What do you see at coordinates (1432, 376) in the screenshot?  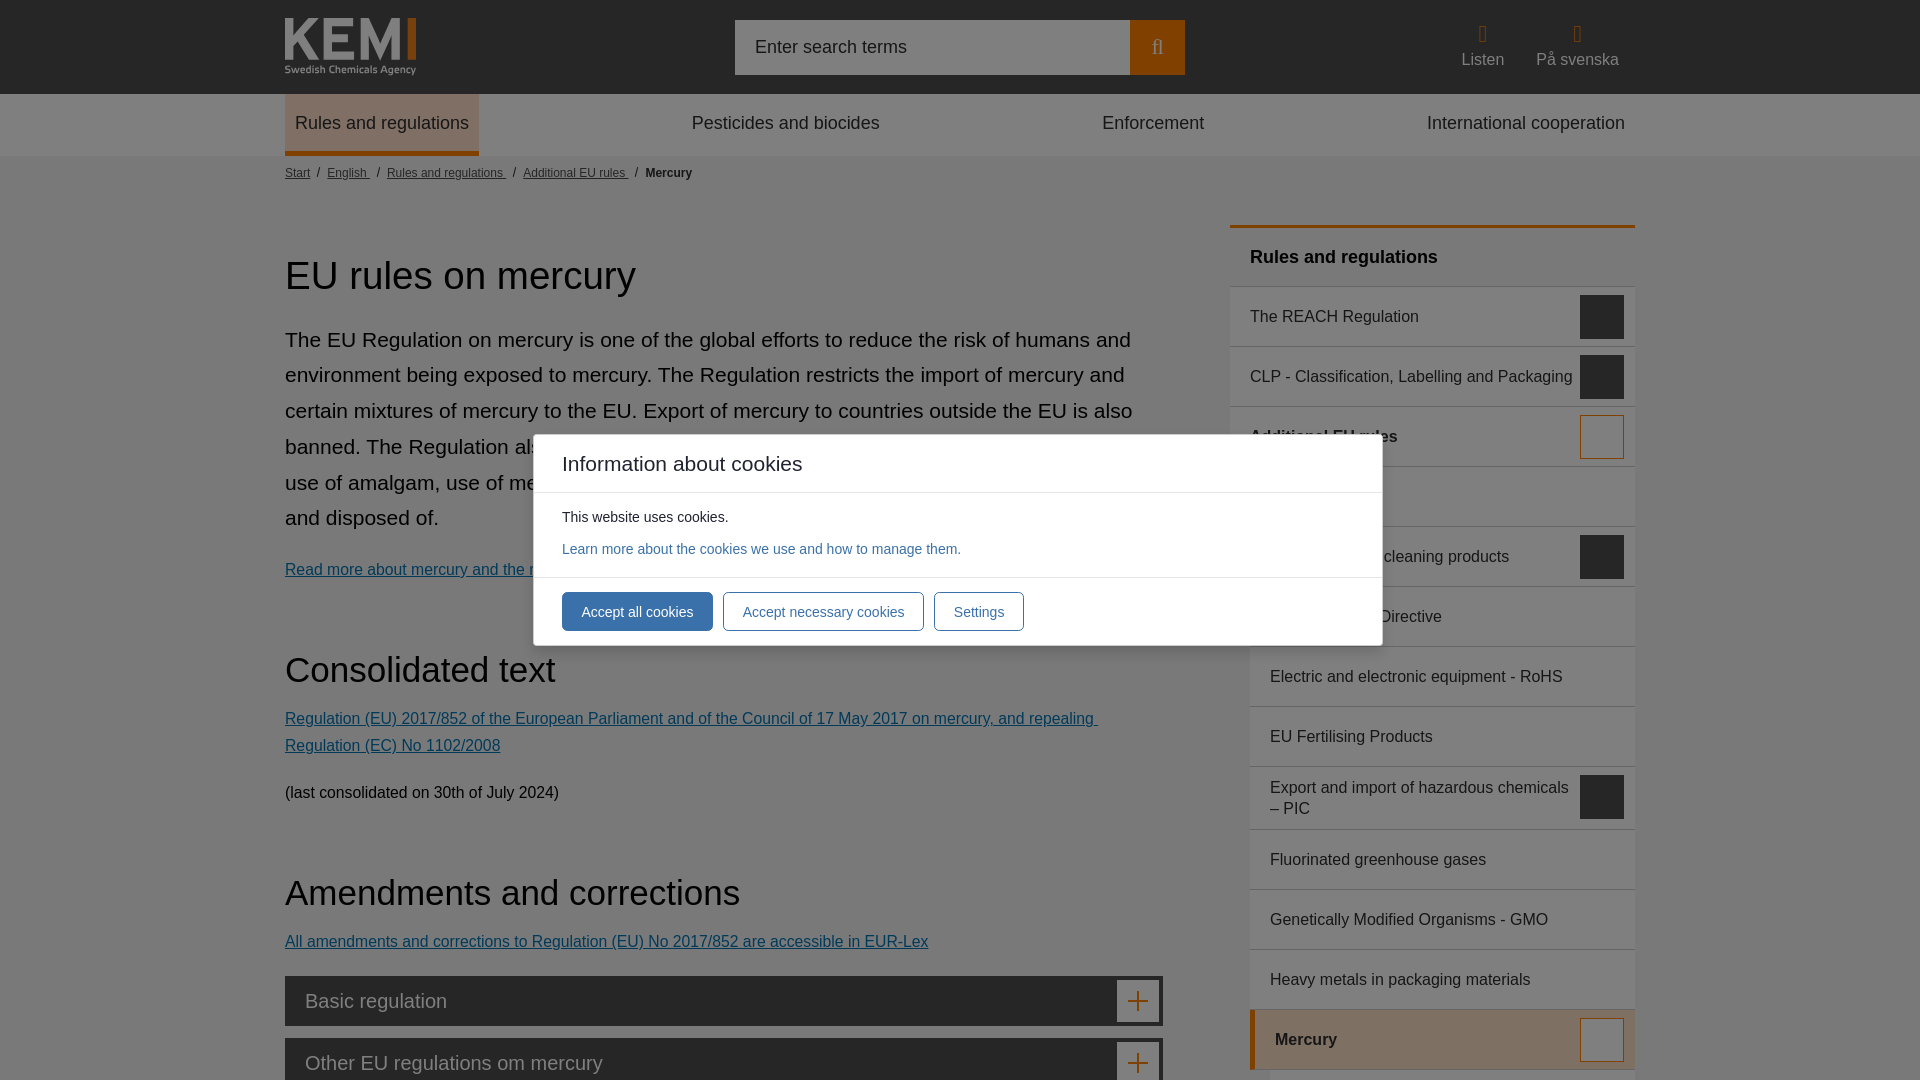 I see `CLP - Classification, Labelling and Packaging` at bounding box center [1432, 376].